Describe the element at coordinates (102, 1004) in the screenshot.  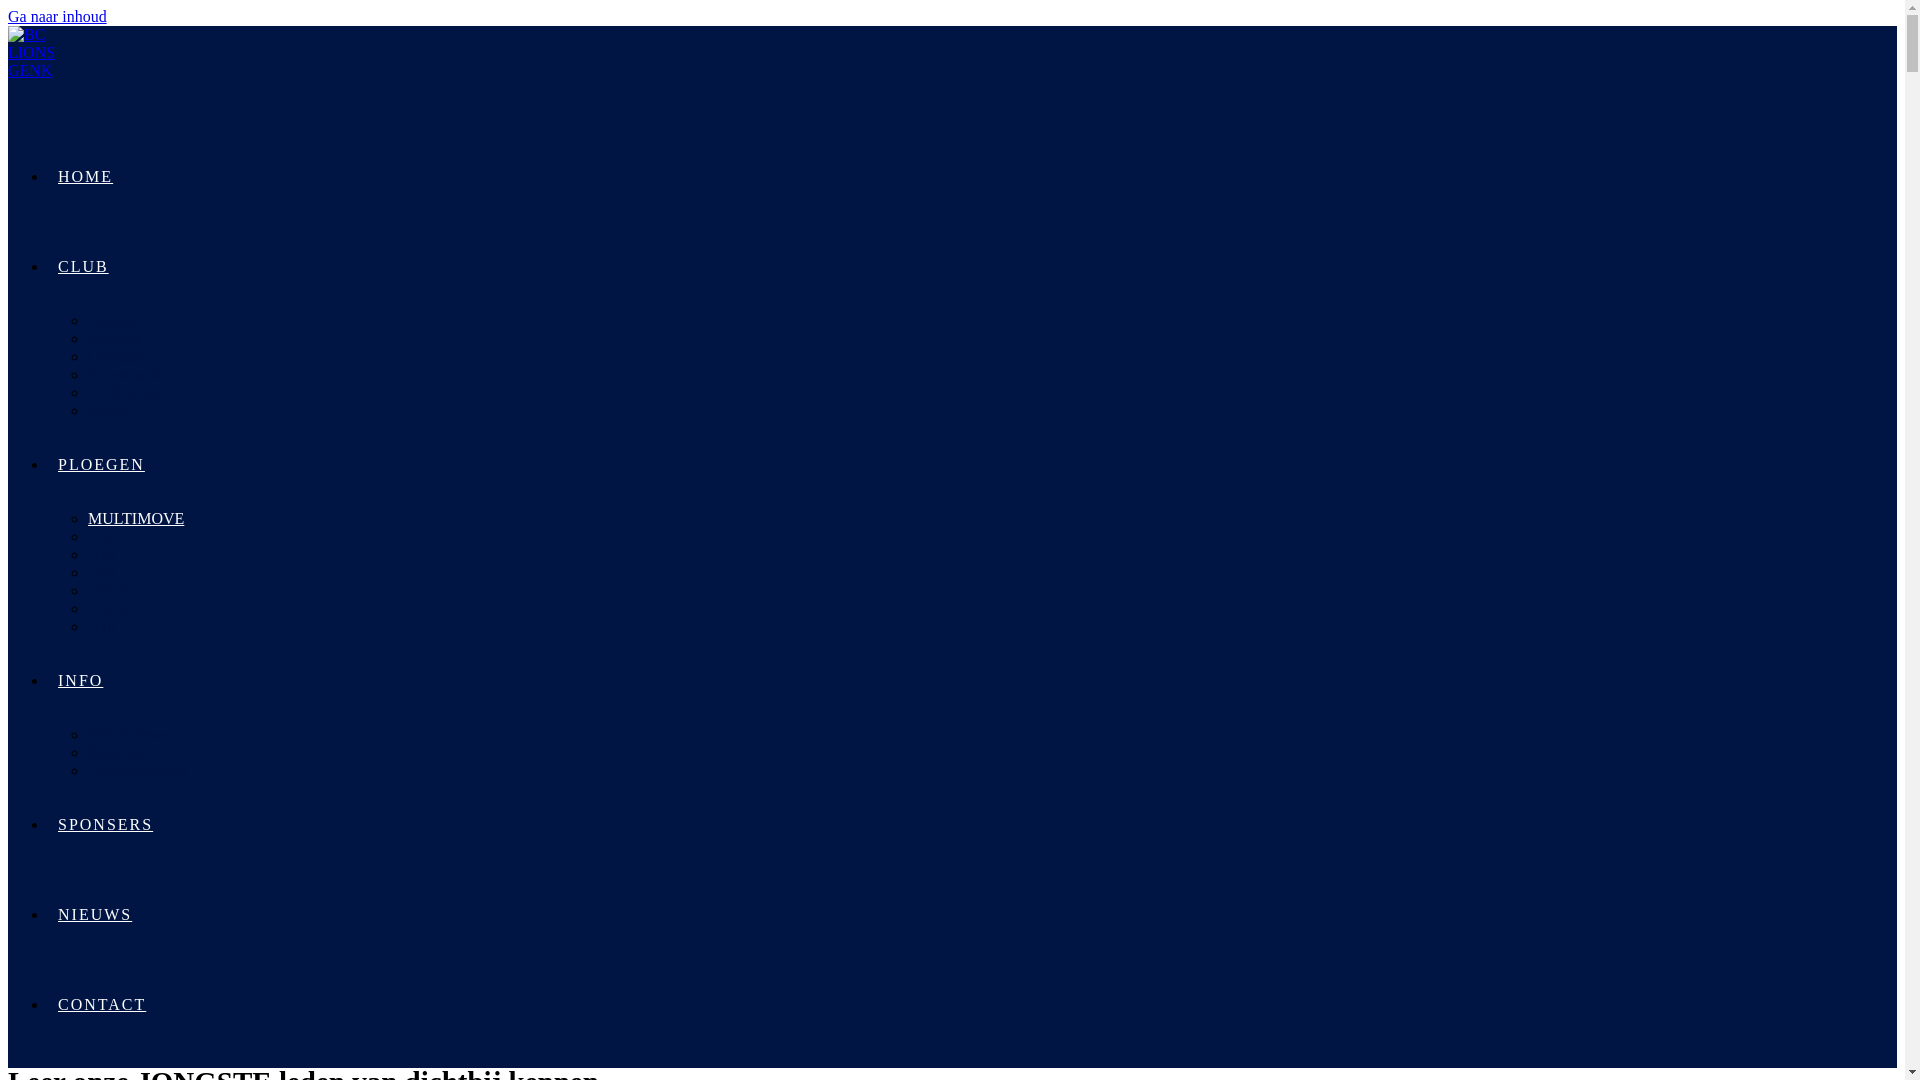
I see `CONTACT` at that location.